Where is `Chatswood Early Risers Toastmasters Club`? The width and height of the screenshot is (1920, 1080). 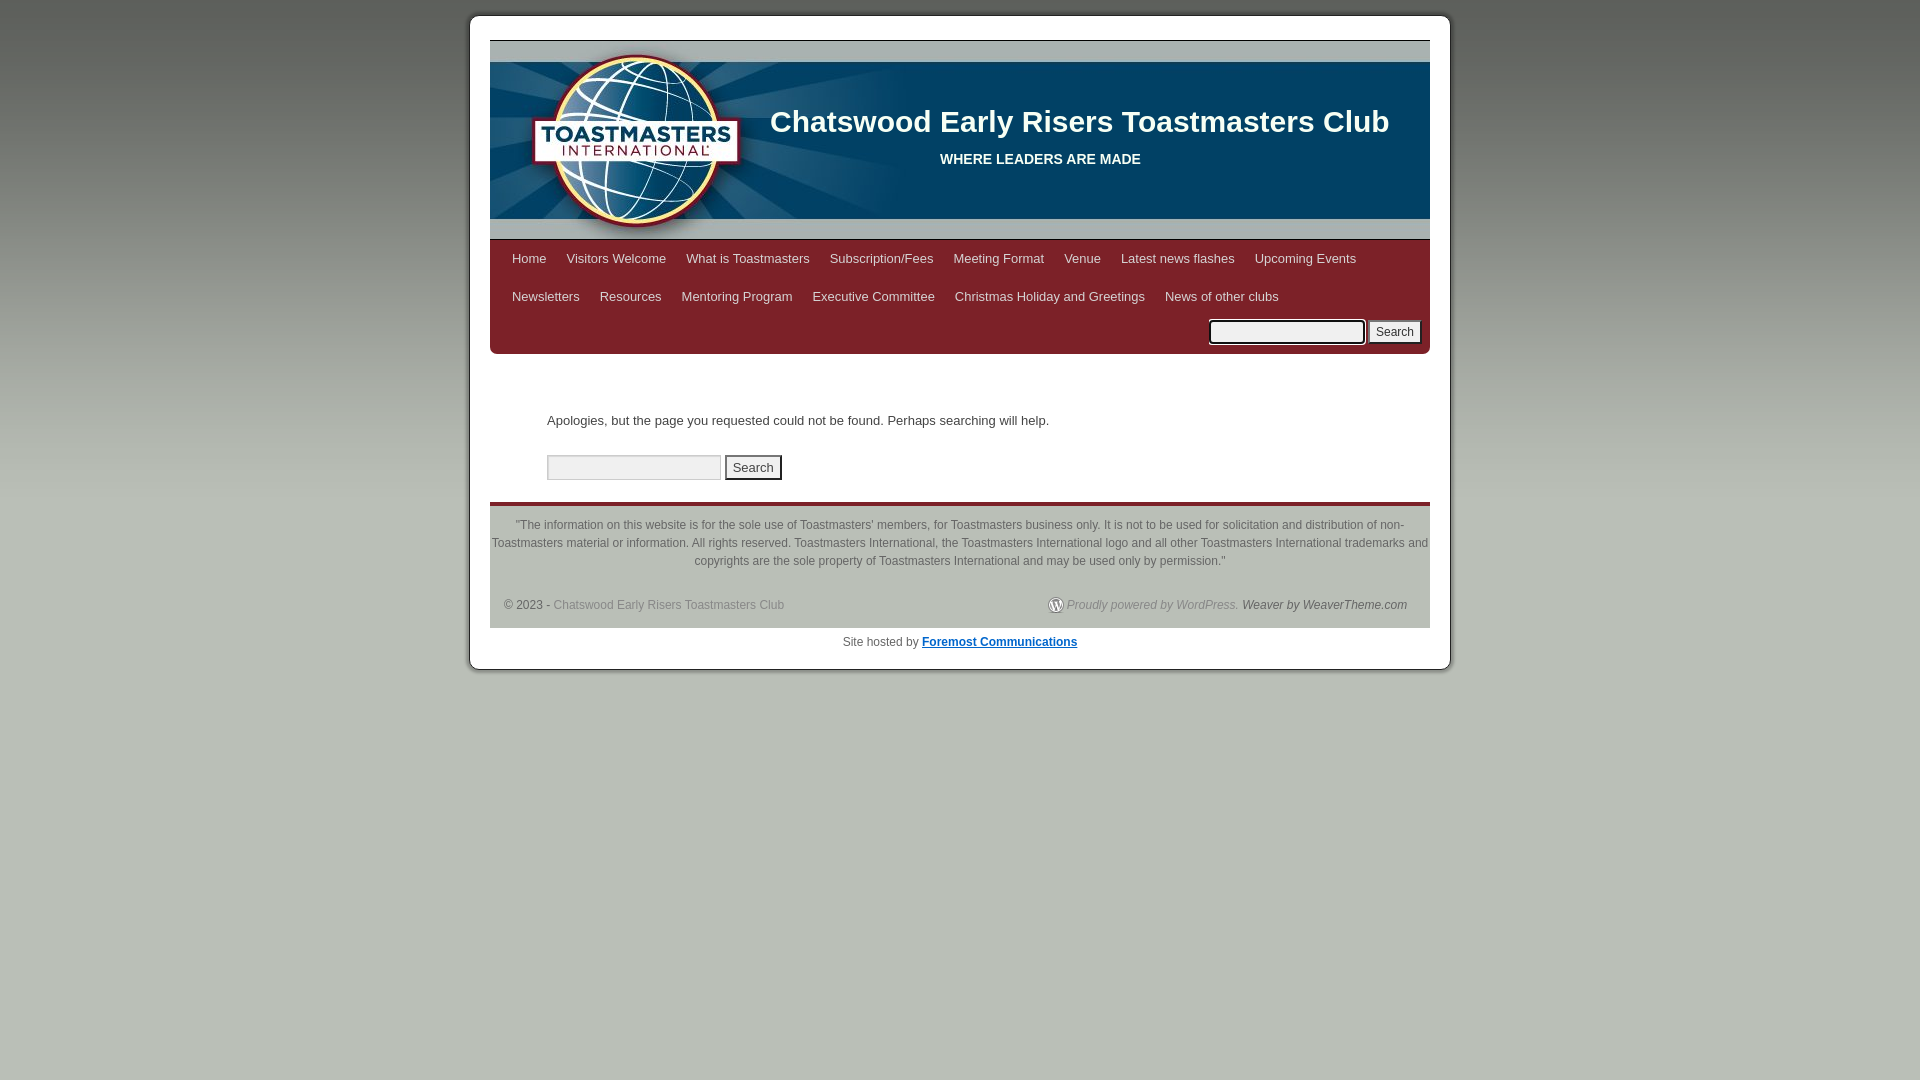
Chatswood Early Risers Toastmasters Club is located at coordinates (670, 605).